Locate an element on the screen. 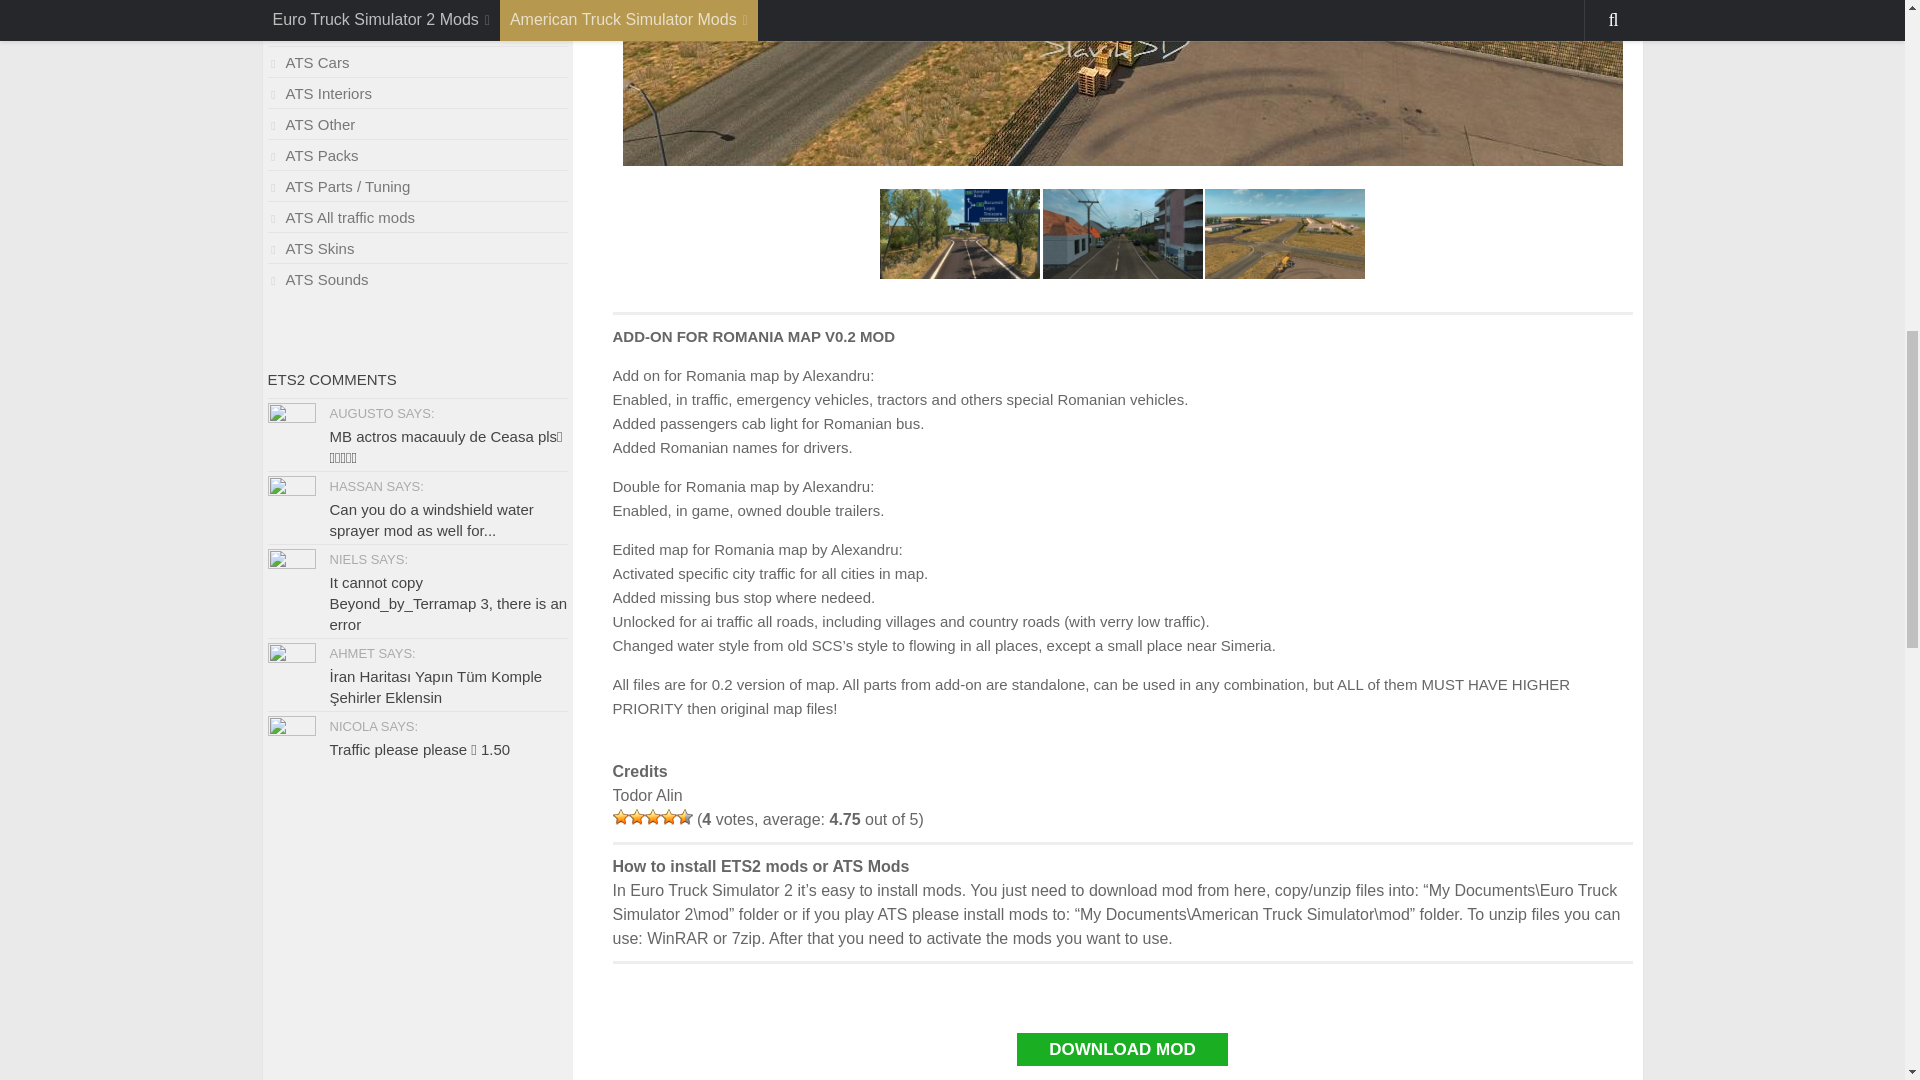 Image resolution: width=1920 pixels, height=1080 pixels. 3 Stars is located at coordinates (652, 816).